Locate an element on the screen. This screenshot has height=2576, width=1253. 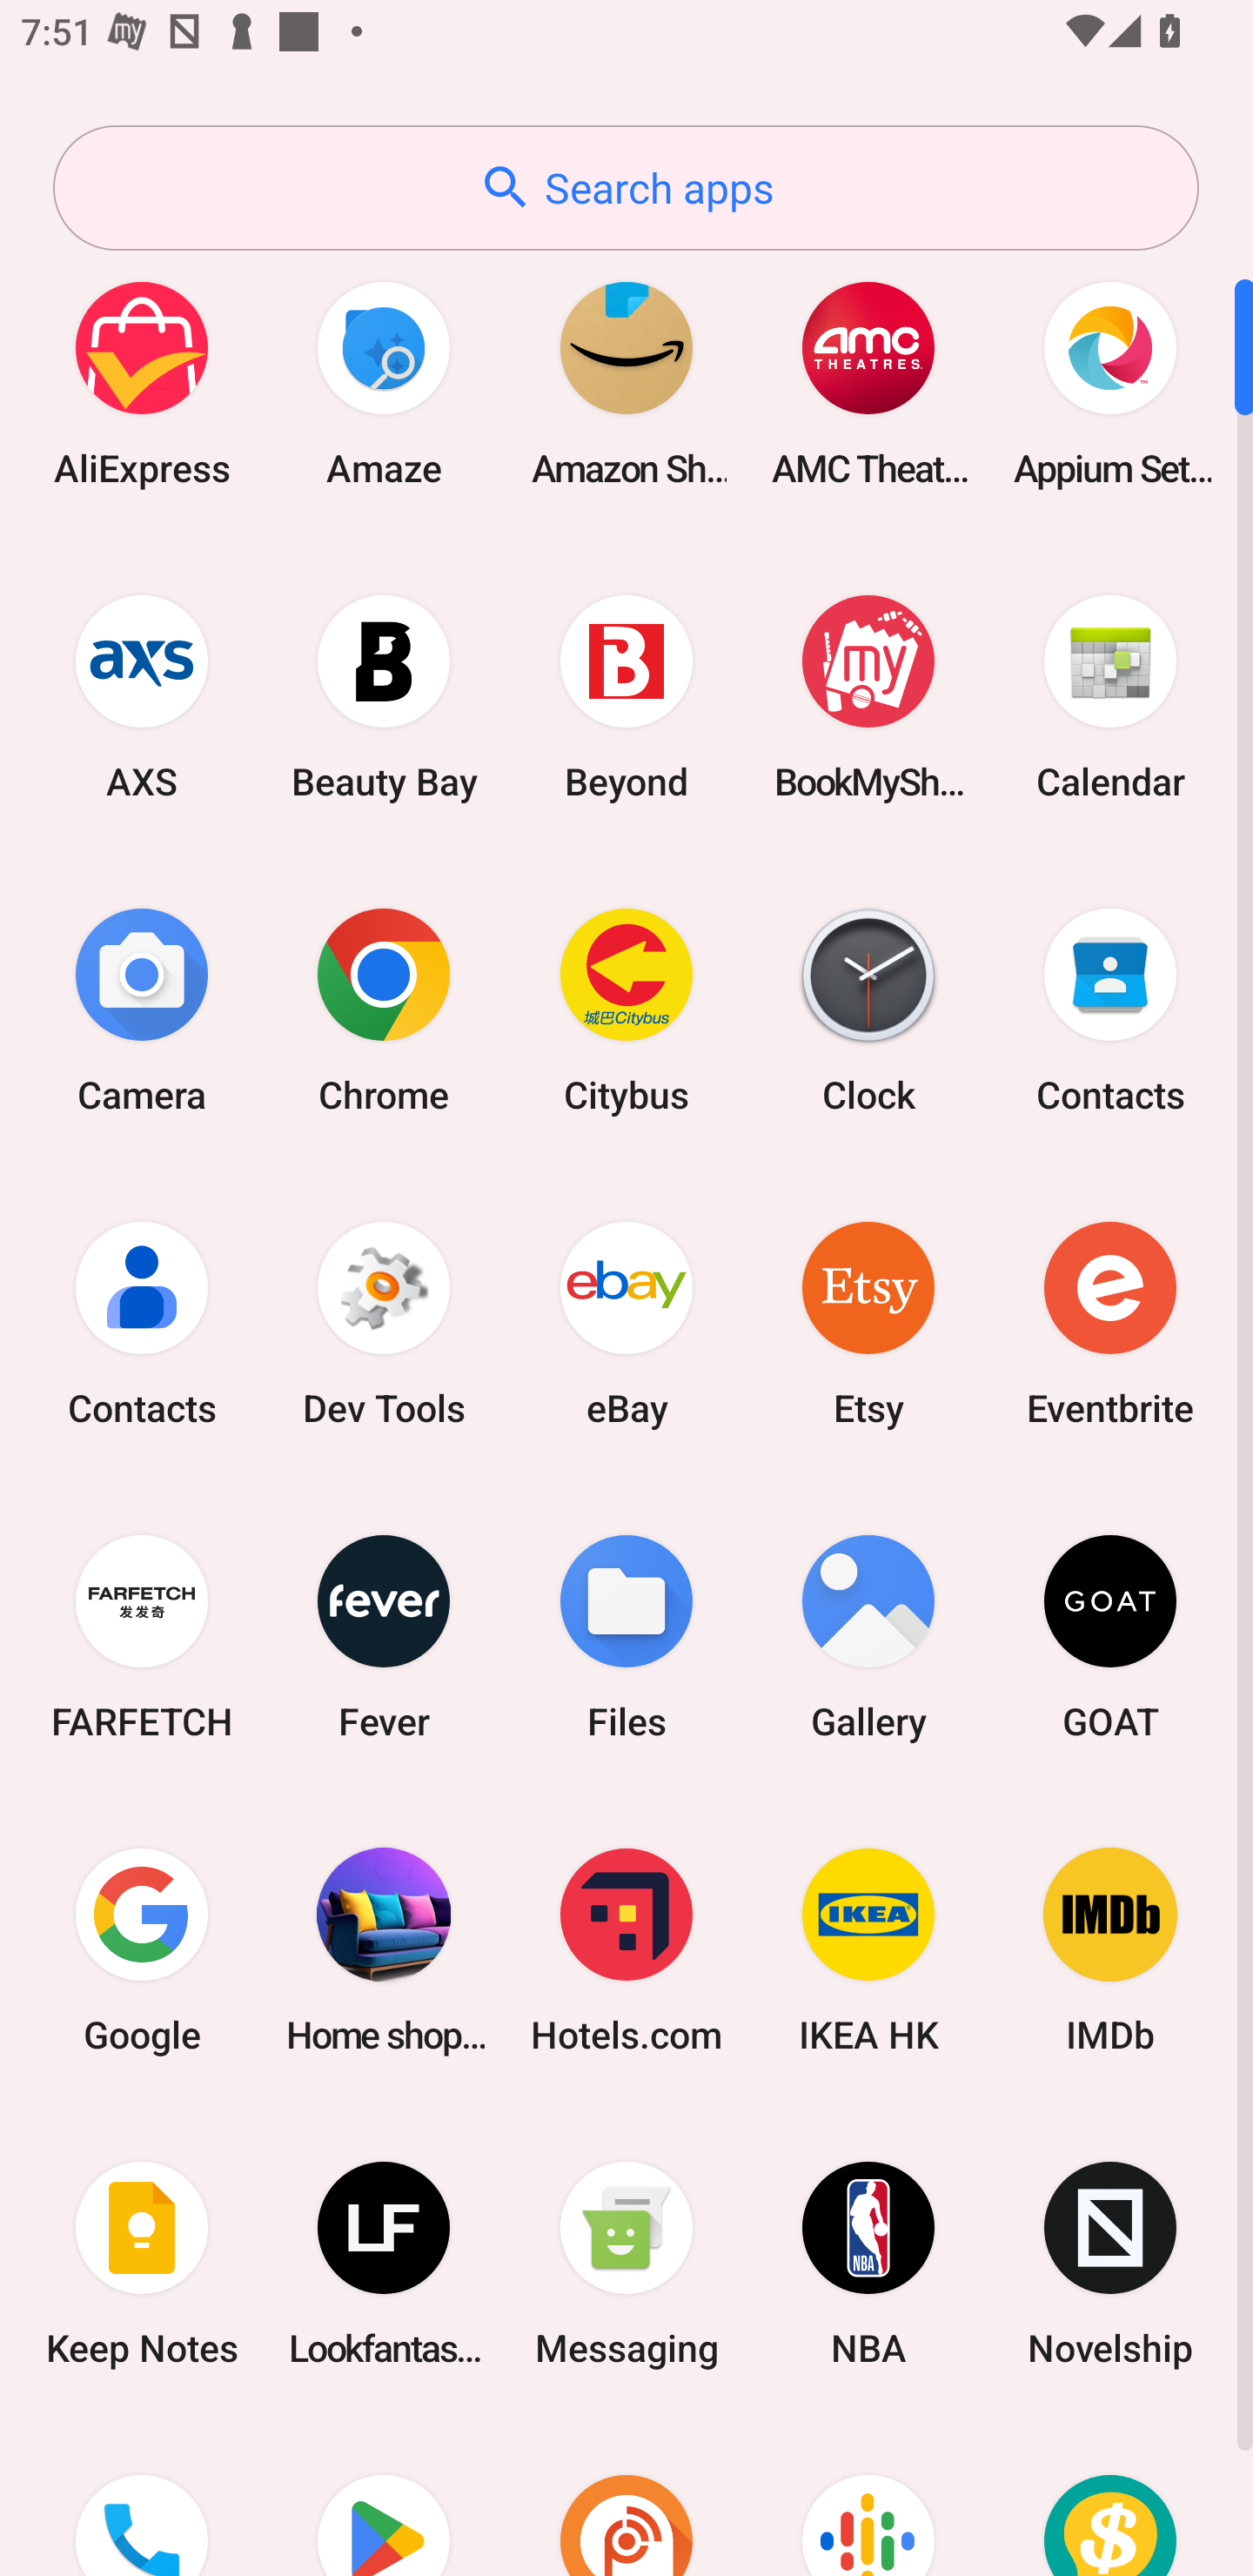
Amaze is located at coordinates (384, 383).